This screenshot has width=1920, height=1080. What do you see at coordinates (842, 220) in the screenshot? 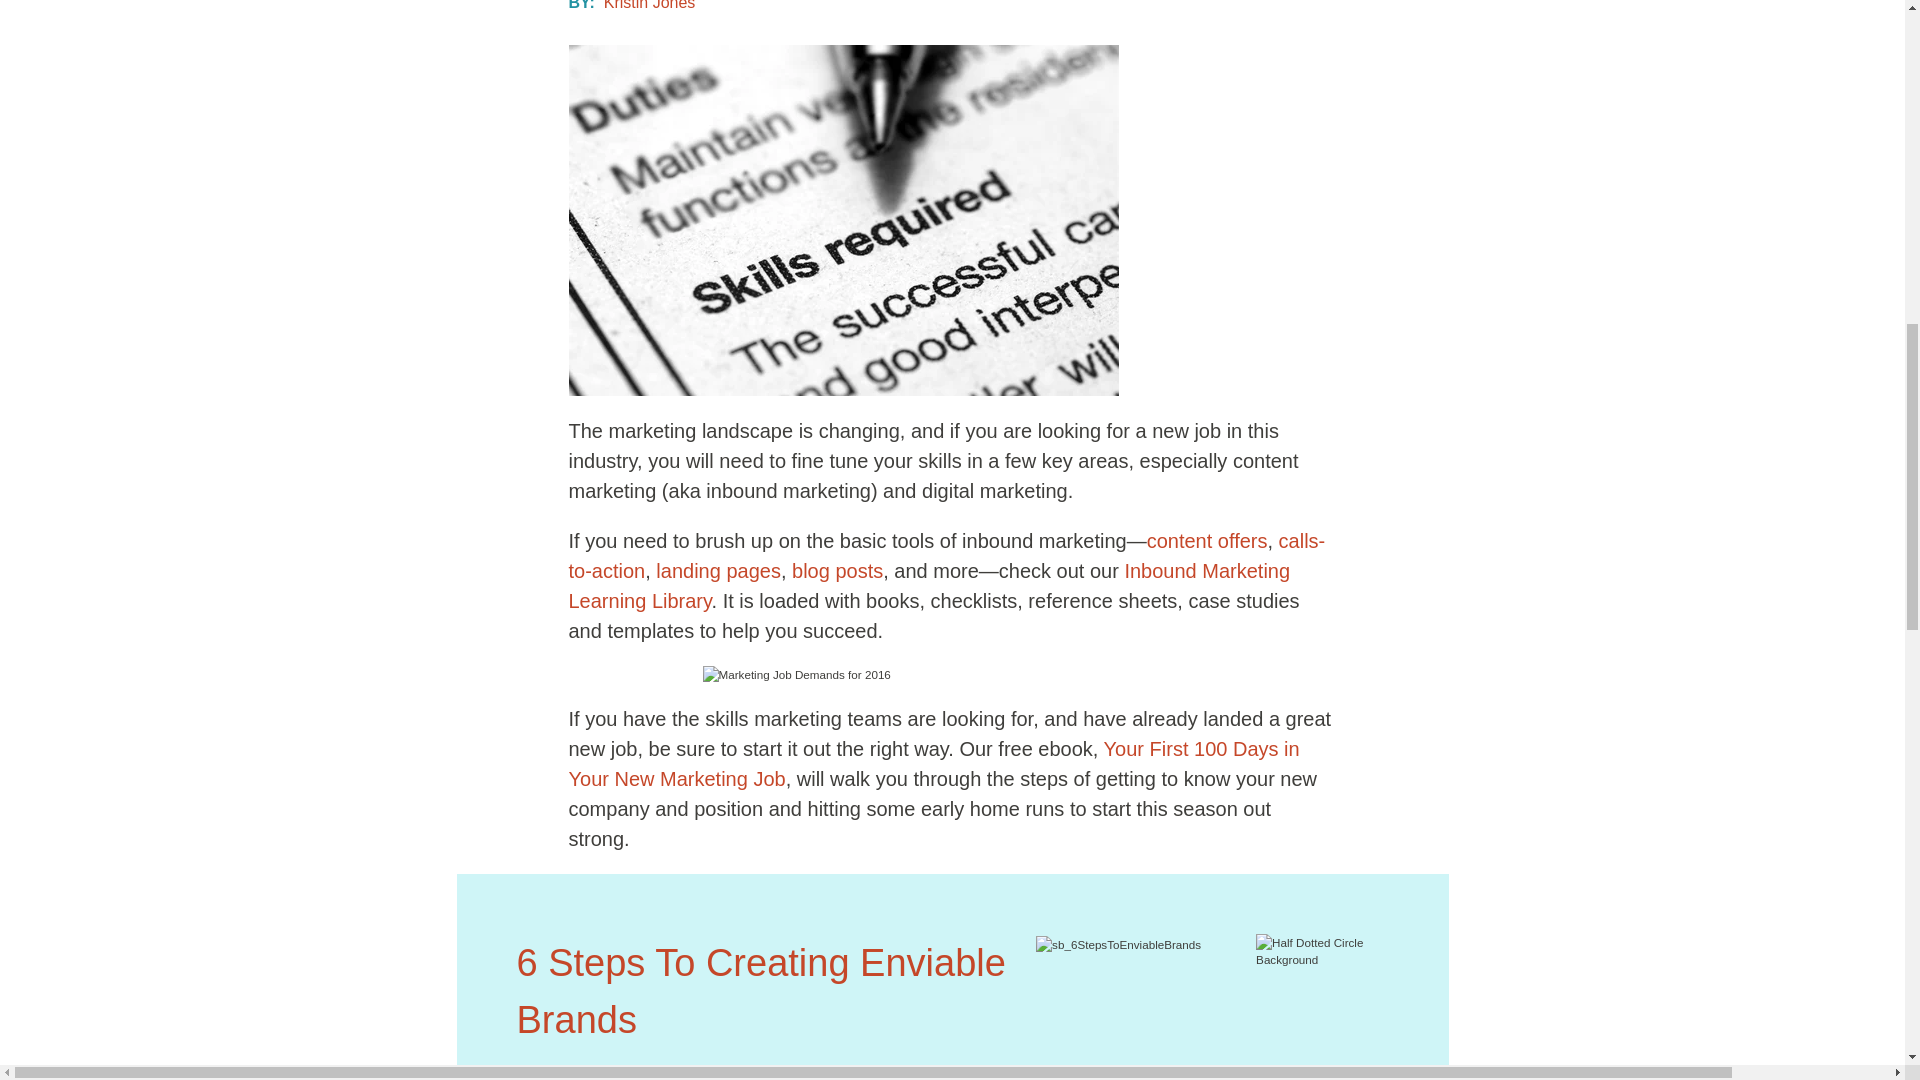
I see `Marketing Job Demands for 2016 ` at bounding box center [842, 220].